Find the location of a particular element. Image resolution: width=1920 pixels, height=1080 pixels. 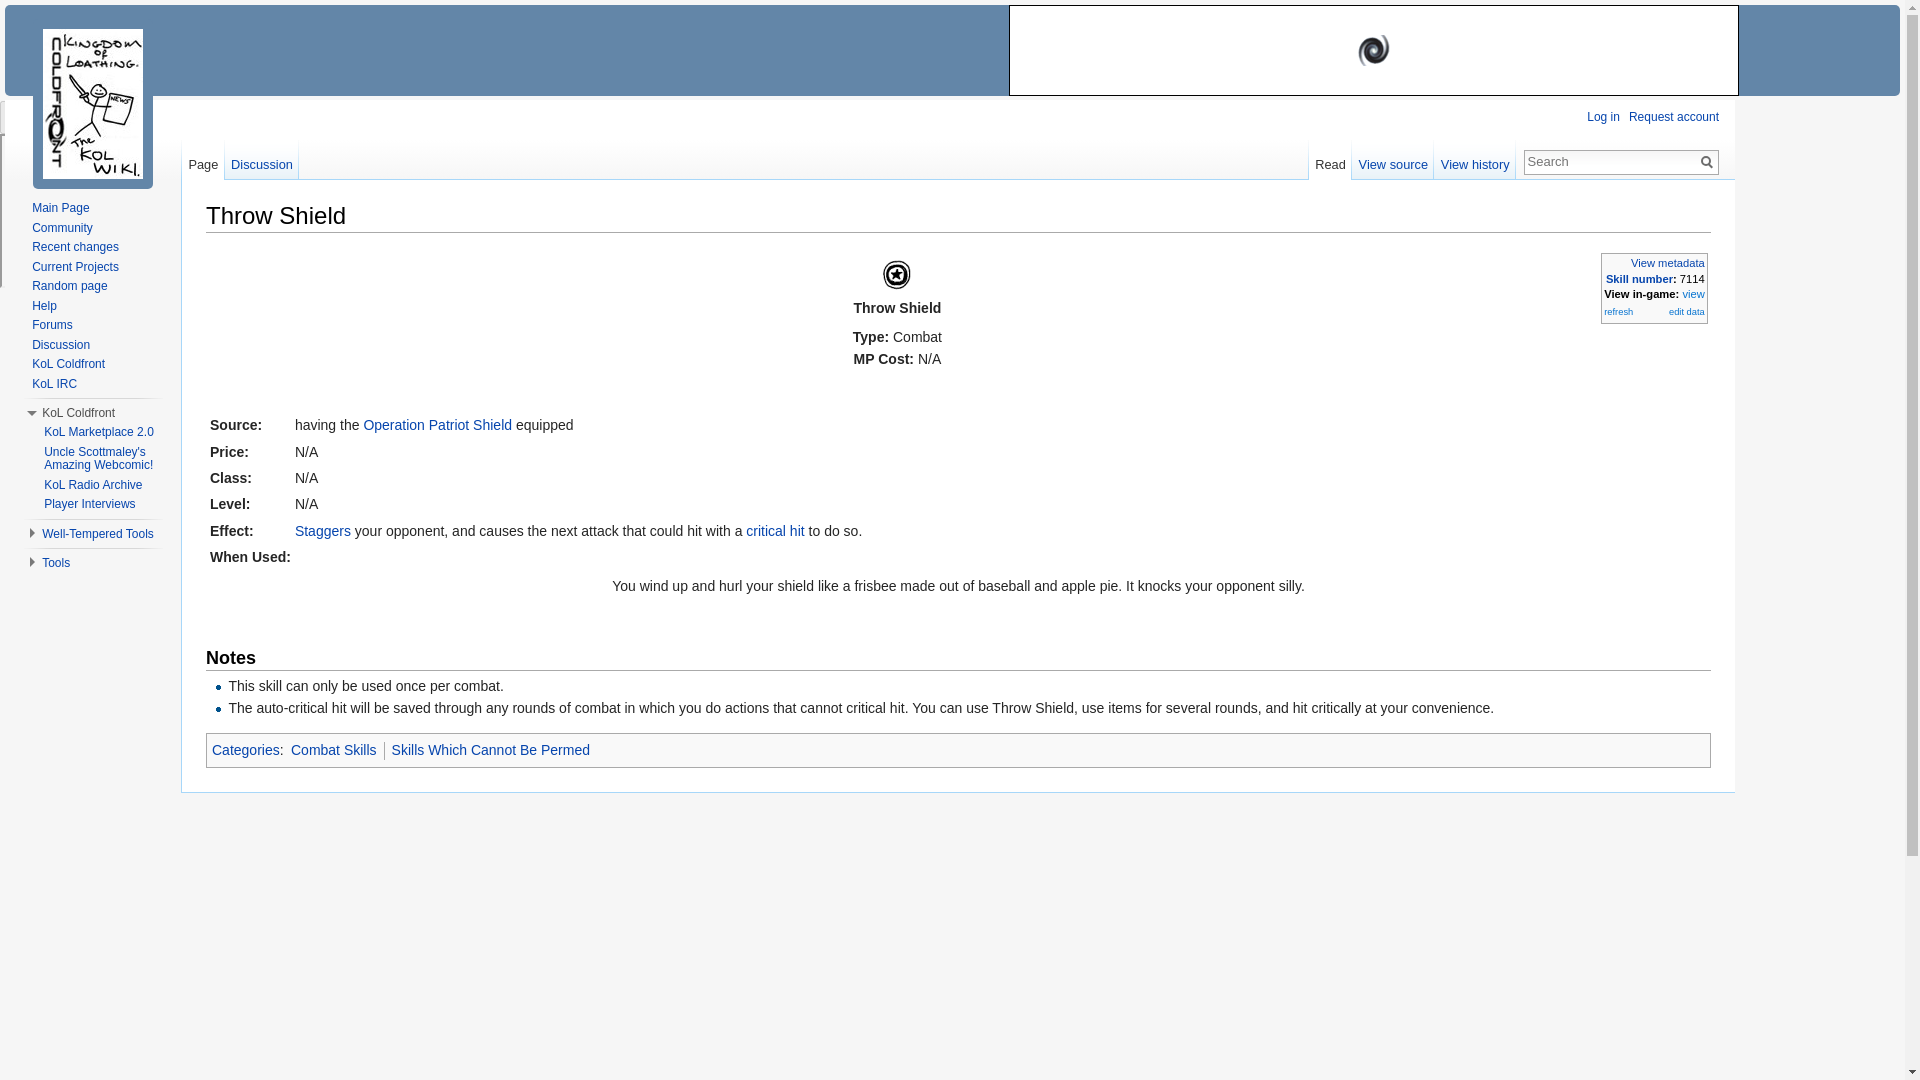

Throw Shield is located at coordinates (896, 272).